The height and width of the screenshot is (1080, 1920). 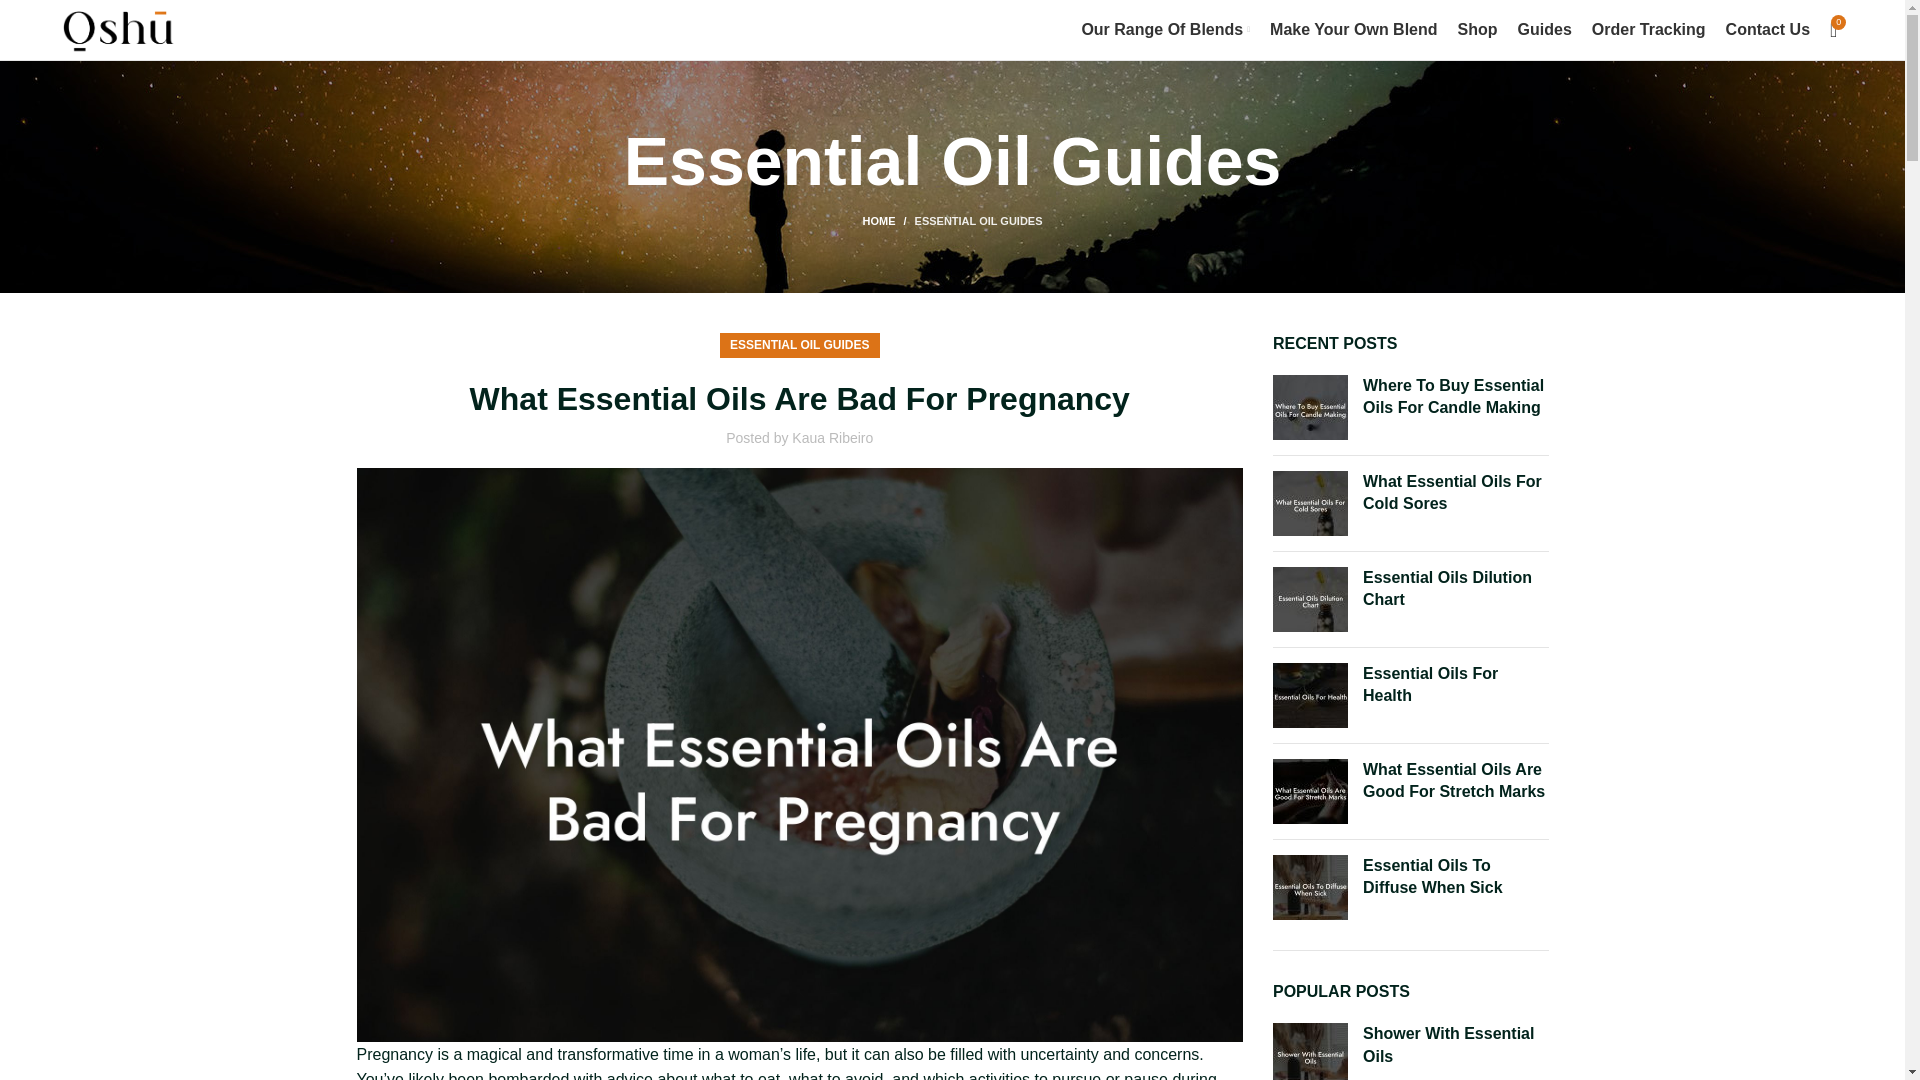 I want to click on Order Tracking, so click(x=1648, y=29).